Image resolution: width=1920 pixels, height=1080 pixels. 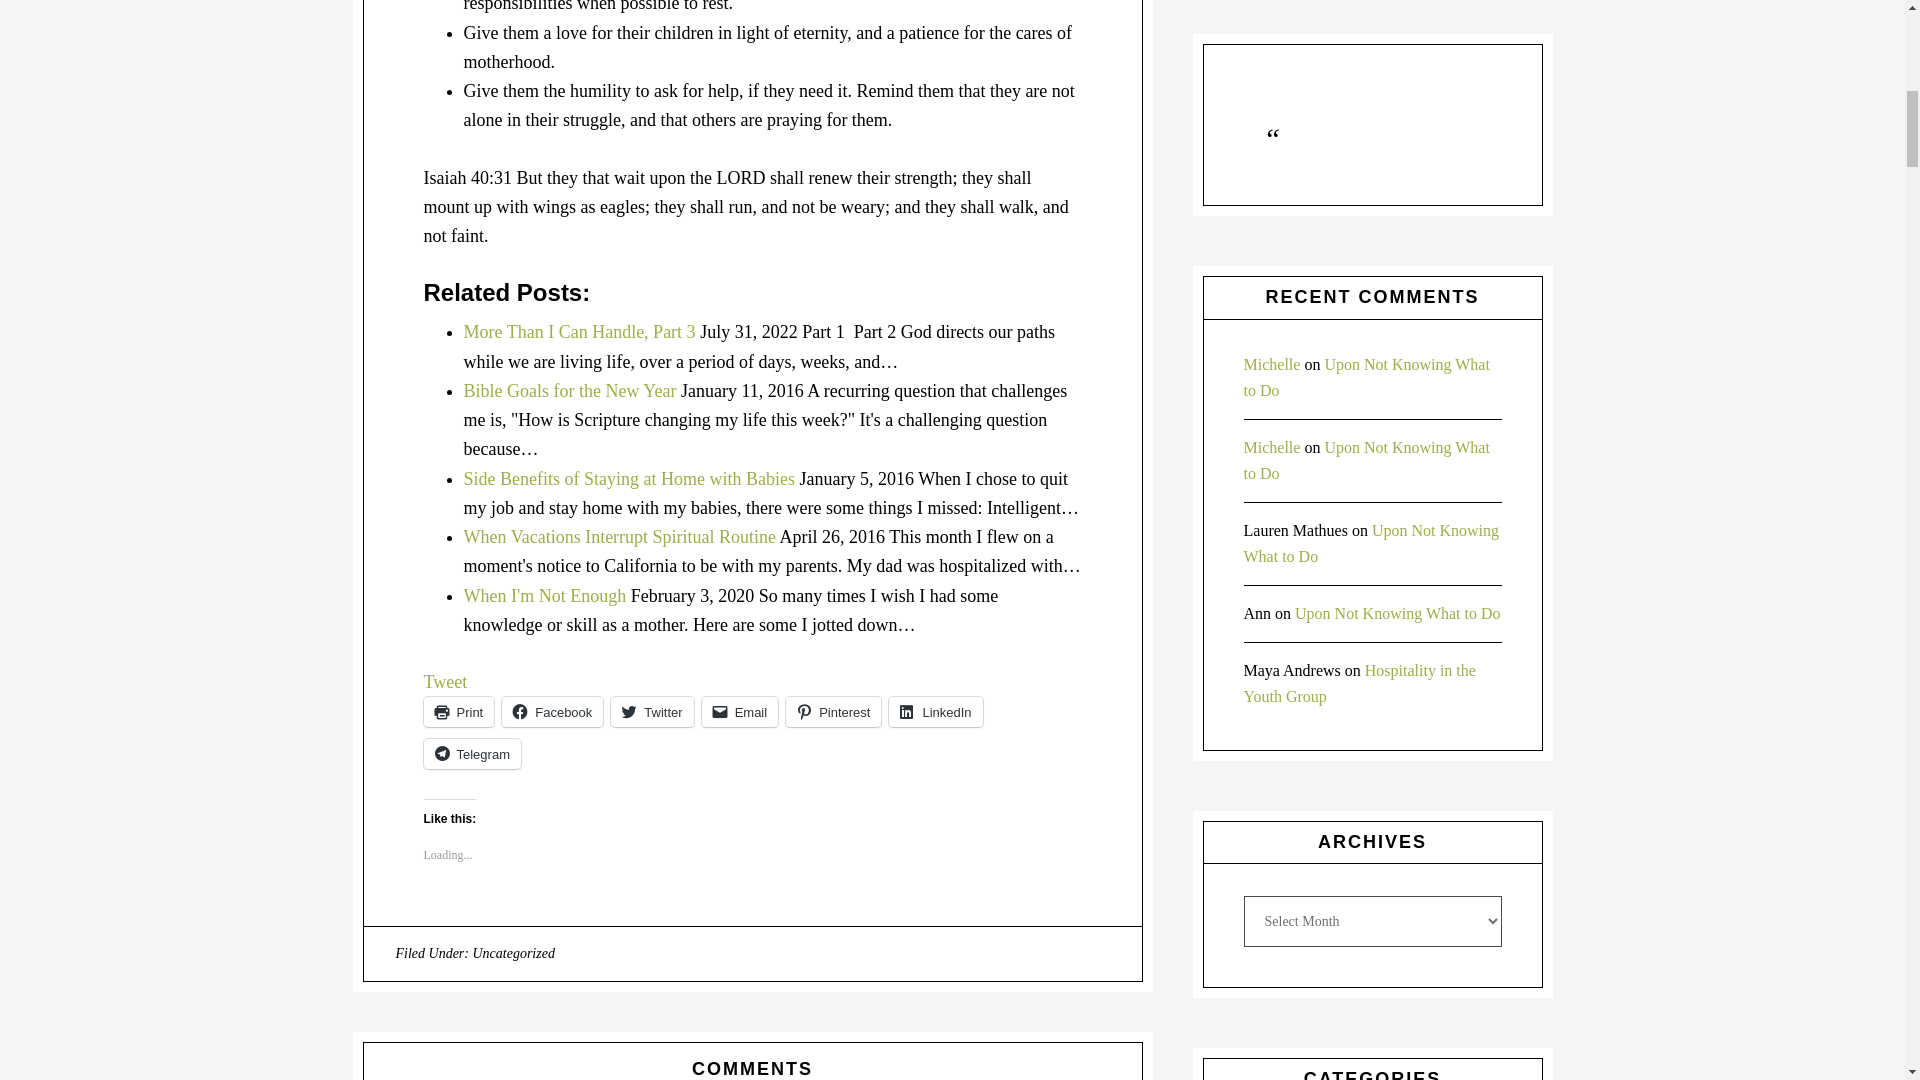 What do you see at coordinates (580, 332) in the screenshot?
I see `More Than I Can Handle, Part 3` at bounding box center [580, 332].